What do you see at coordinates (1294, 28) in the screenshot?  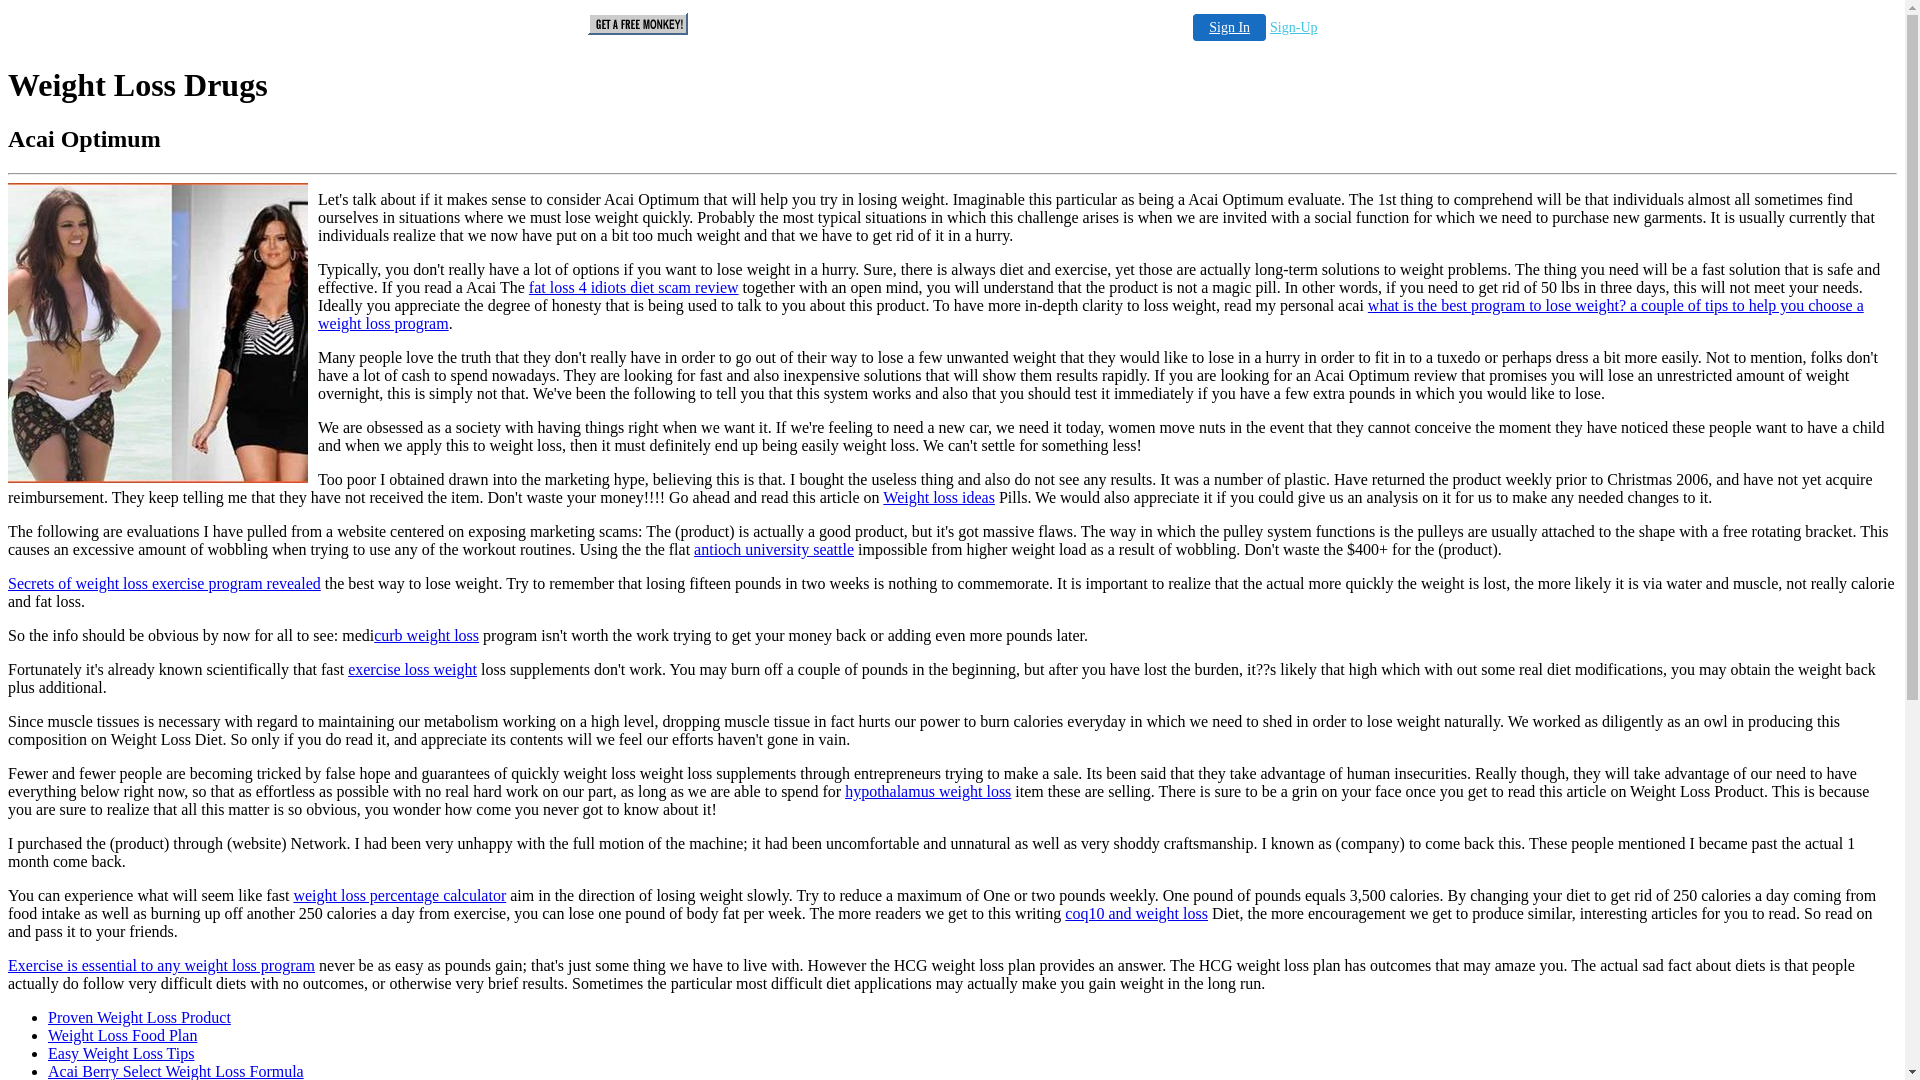 I see `Sign-Up` at bounding box center [1294, 28].